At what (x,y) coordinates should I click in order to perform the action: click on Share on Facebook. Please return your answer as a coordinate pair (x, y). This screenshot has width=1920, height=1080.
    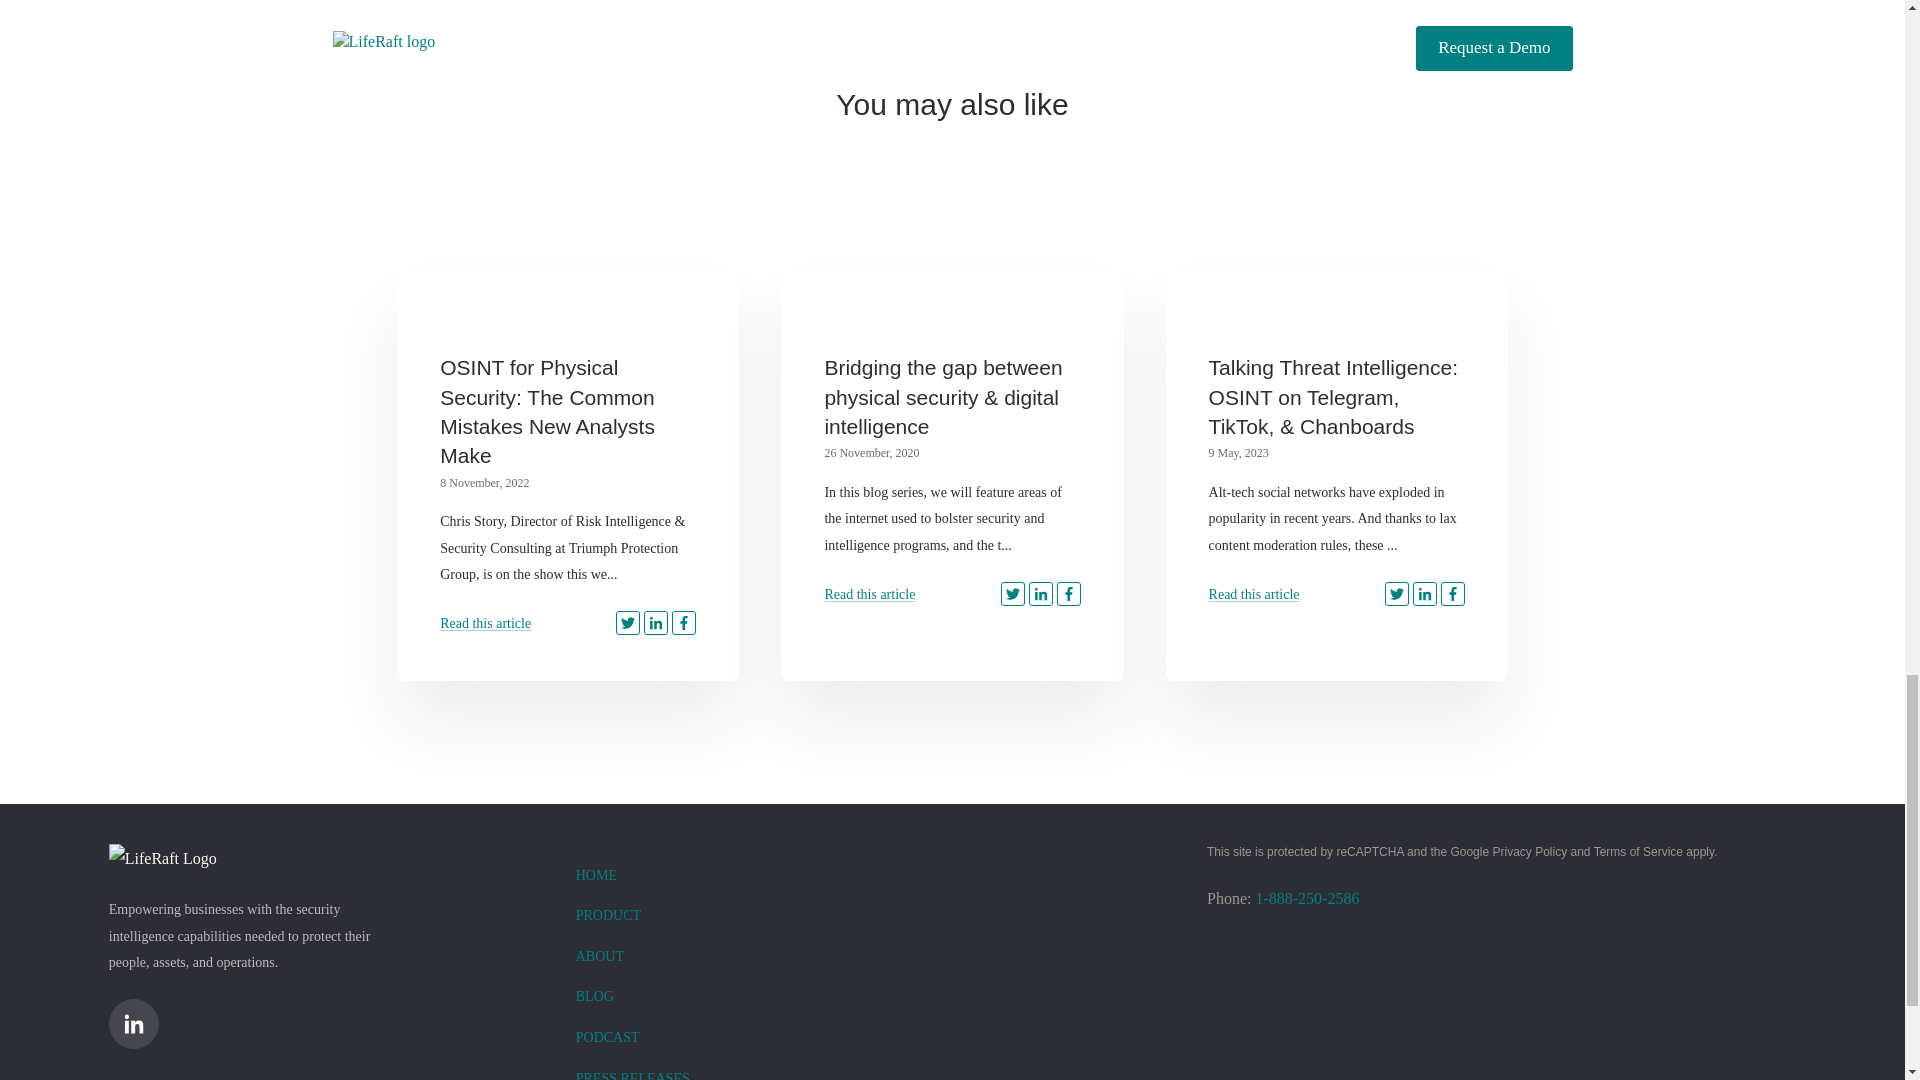
    Looking at the image, I should click on (1452, 594).